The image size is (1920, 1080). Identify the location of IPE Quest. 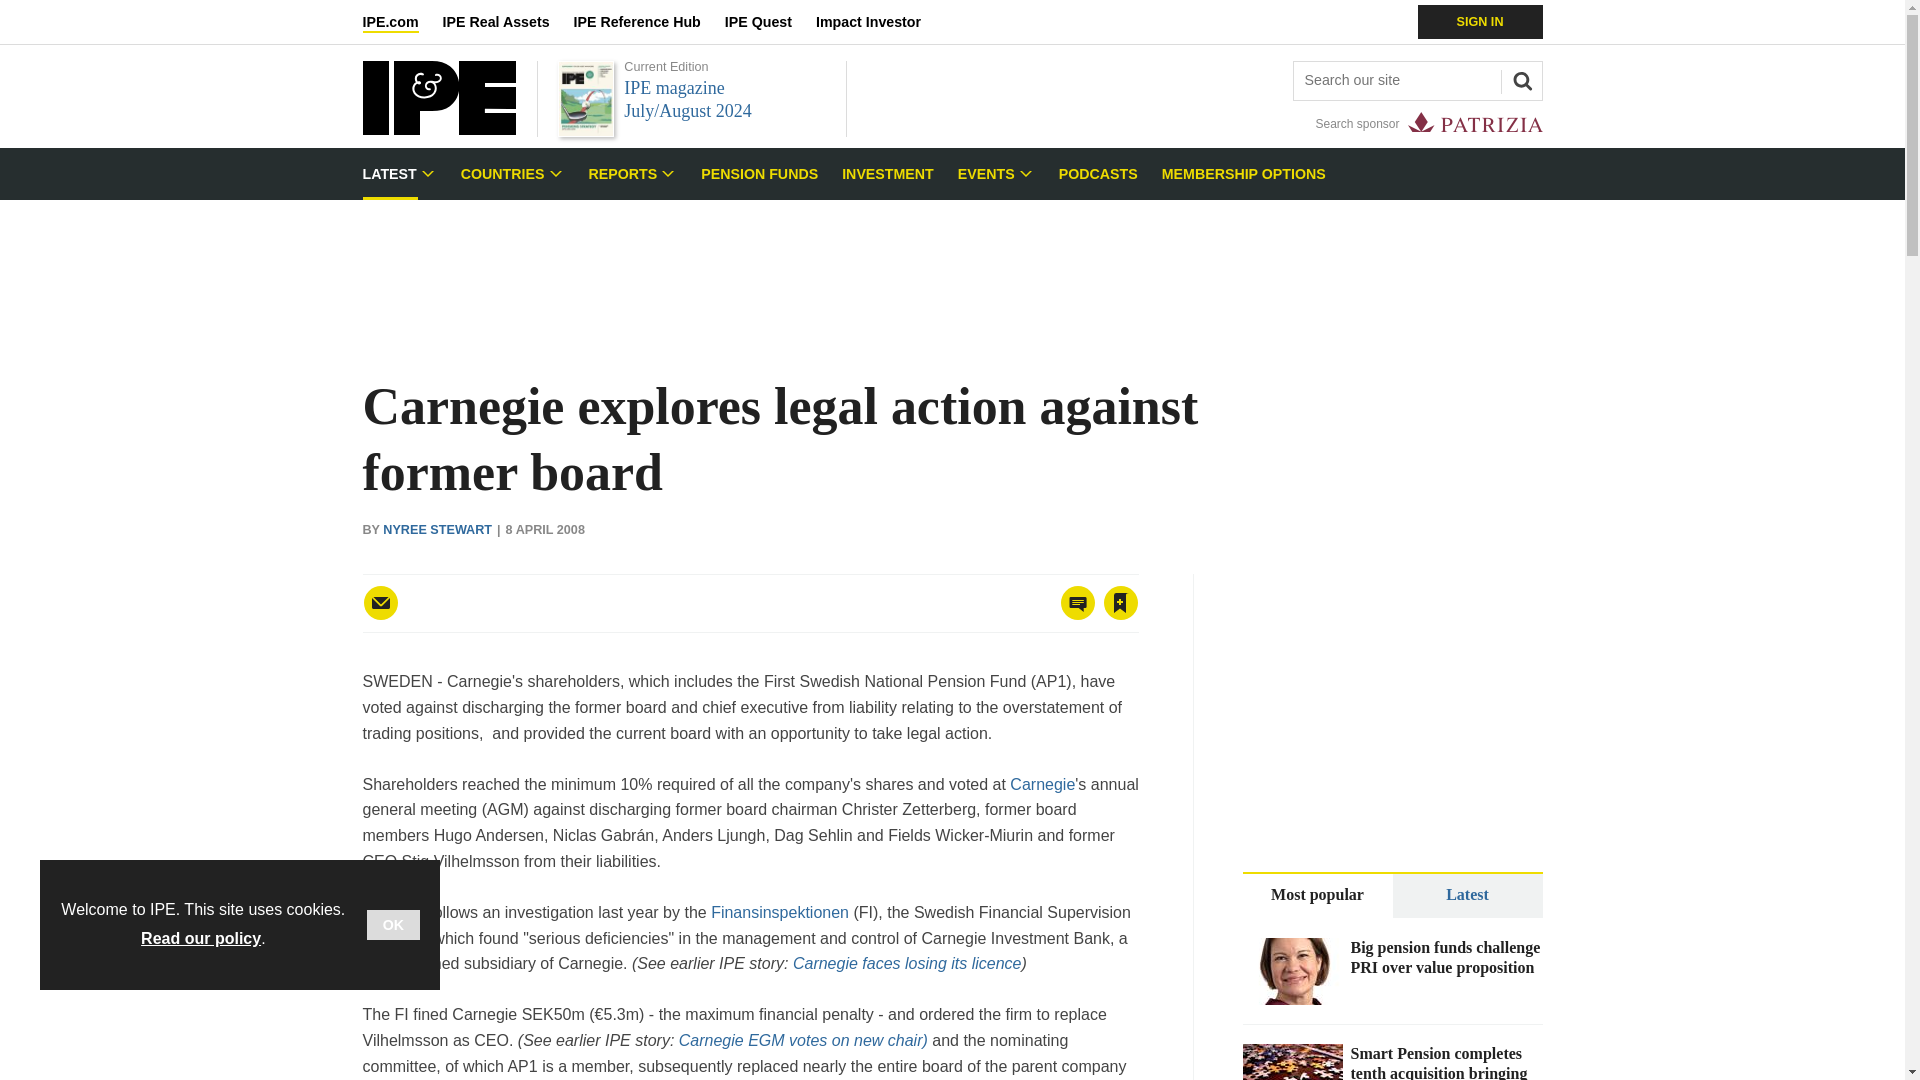
(770, 22).